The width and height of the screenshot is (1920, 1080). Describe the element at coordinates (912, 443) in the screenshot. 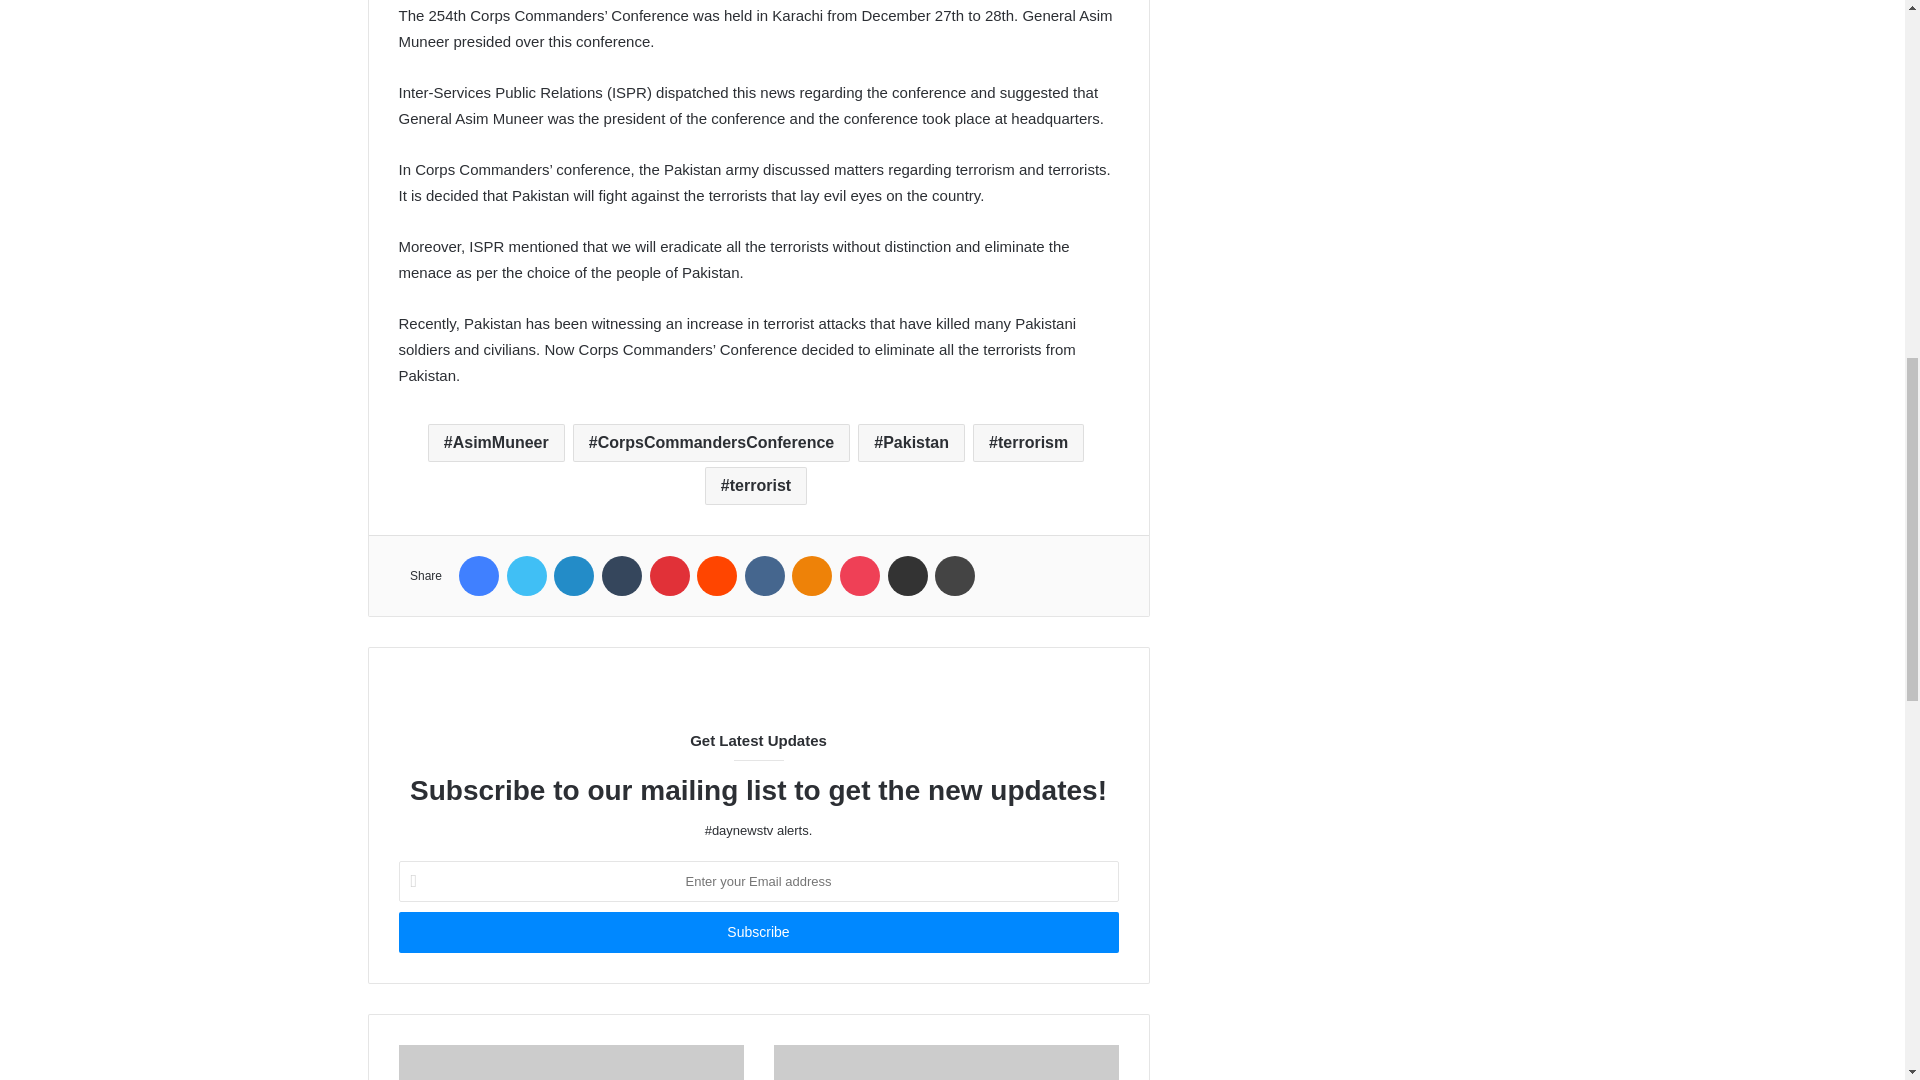

I see `Pakistan` at that location.